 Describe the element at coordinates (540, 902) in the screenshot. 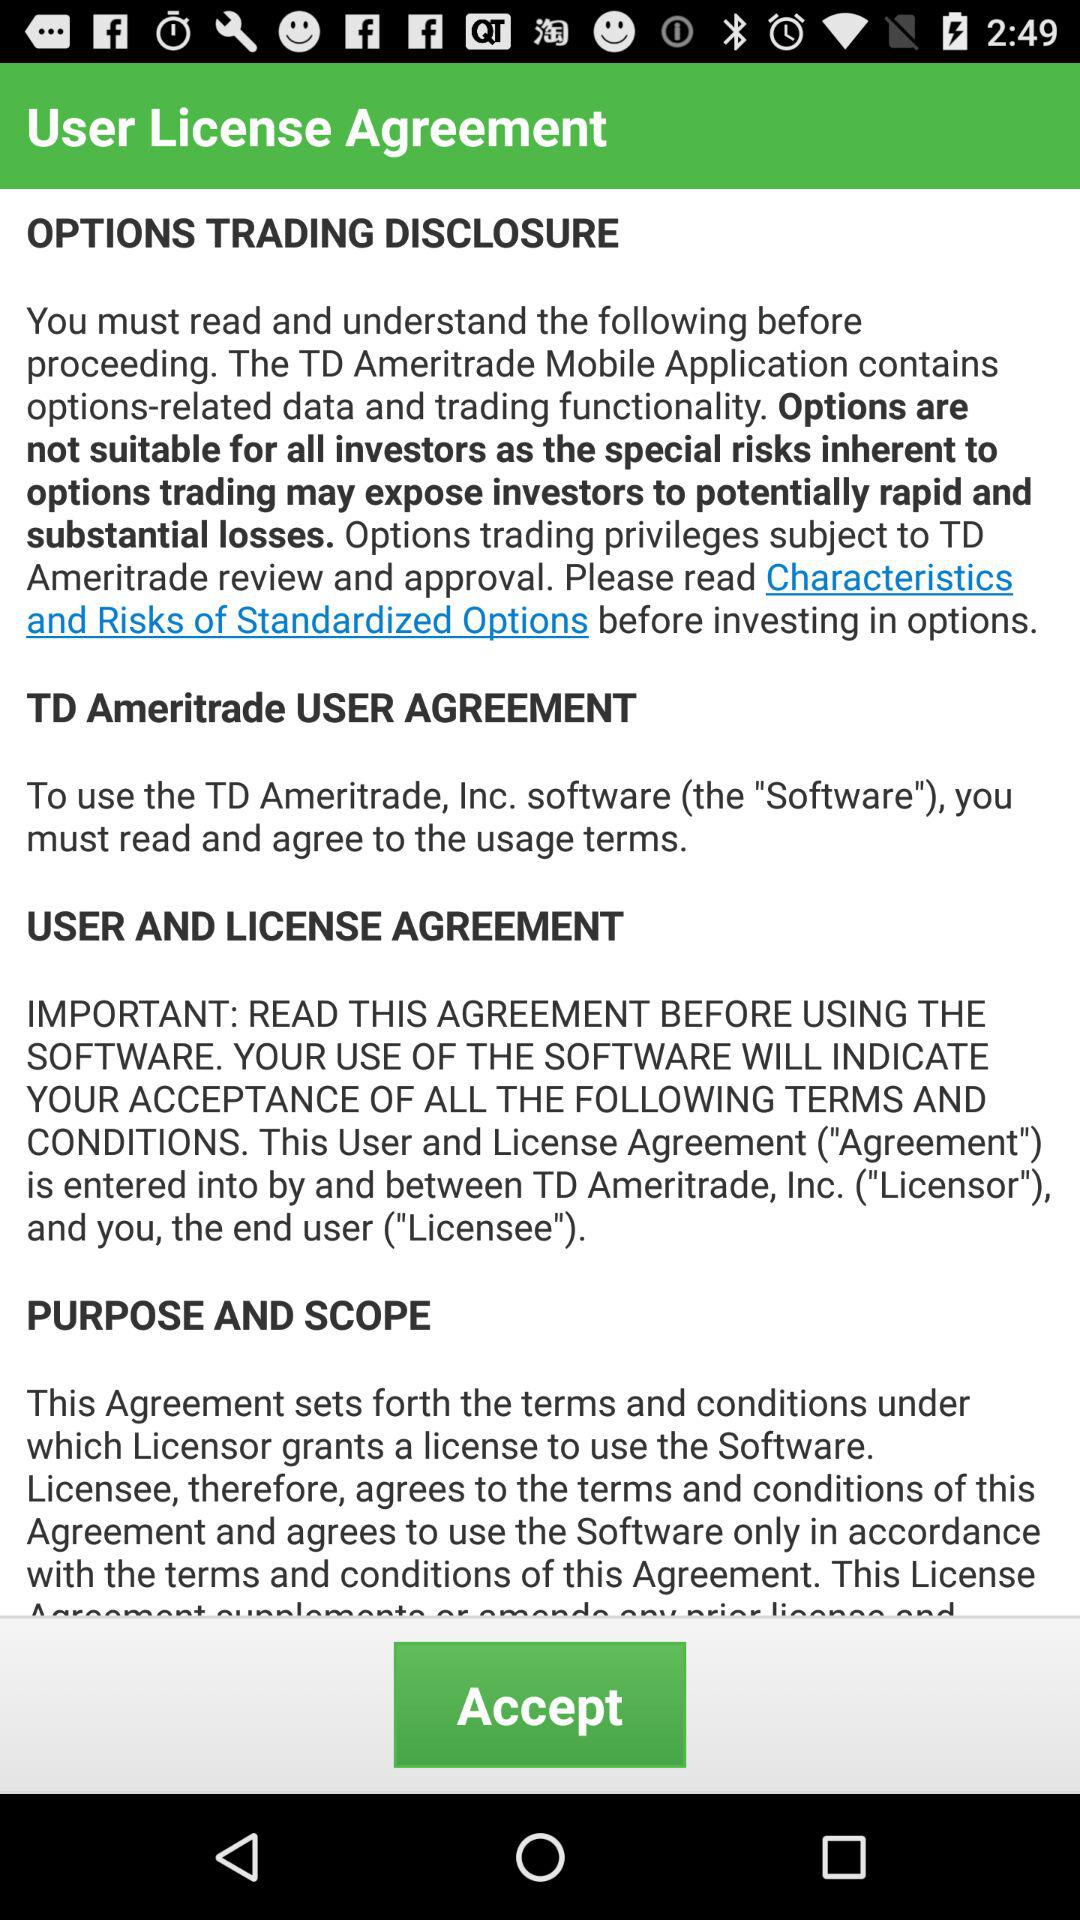

I see `open button above accept` at that location.